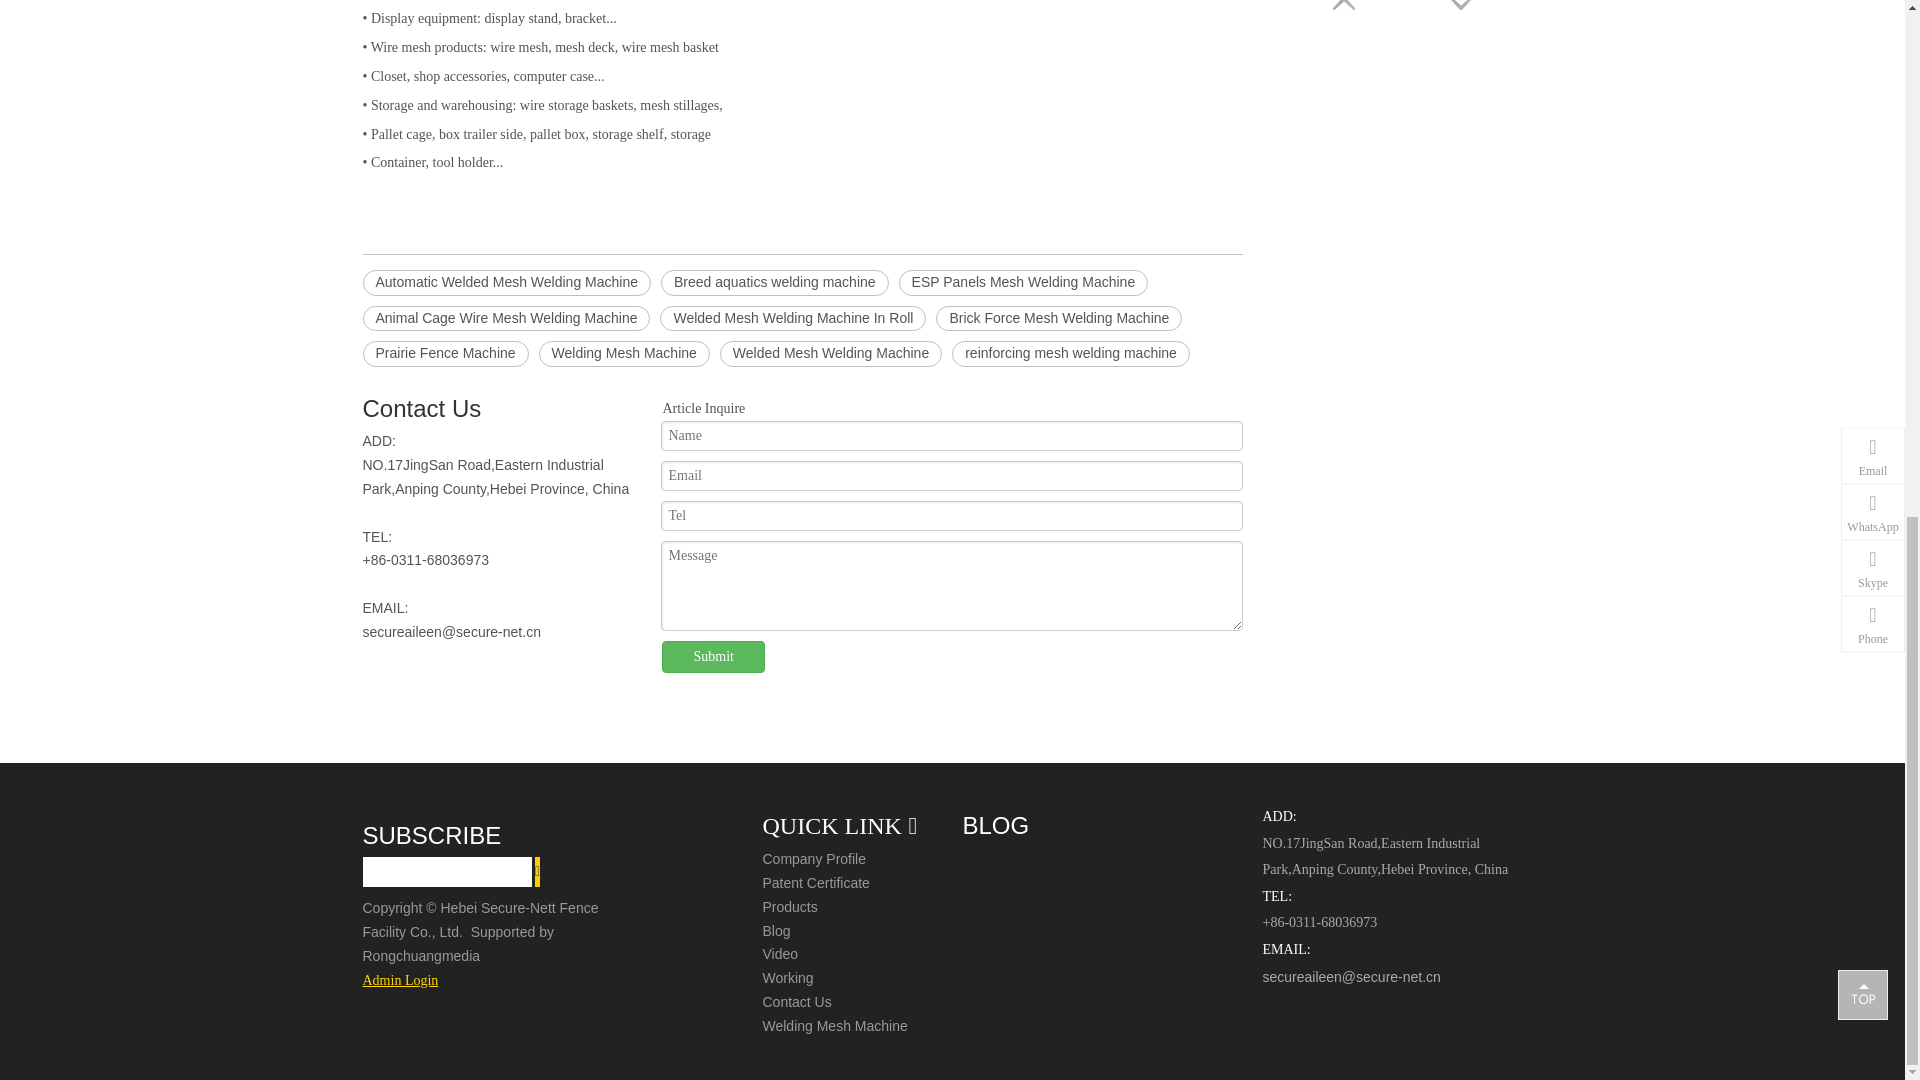 The width and height of the screenshot is (1920, 1080). What do you see at coordinates (445, 354) in the screenshot?
I see `Prairie Fence Machine` at bounding box center [445, 354].